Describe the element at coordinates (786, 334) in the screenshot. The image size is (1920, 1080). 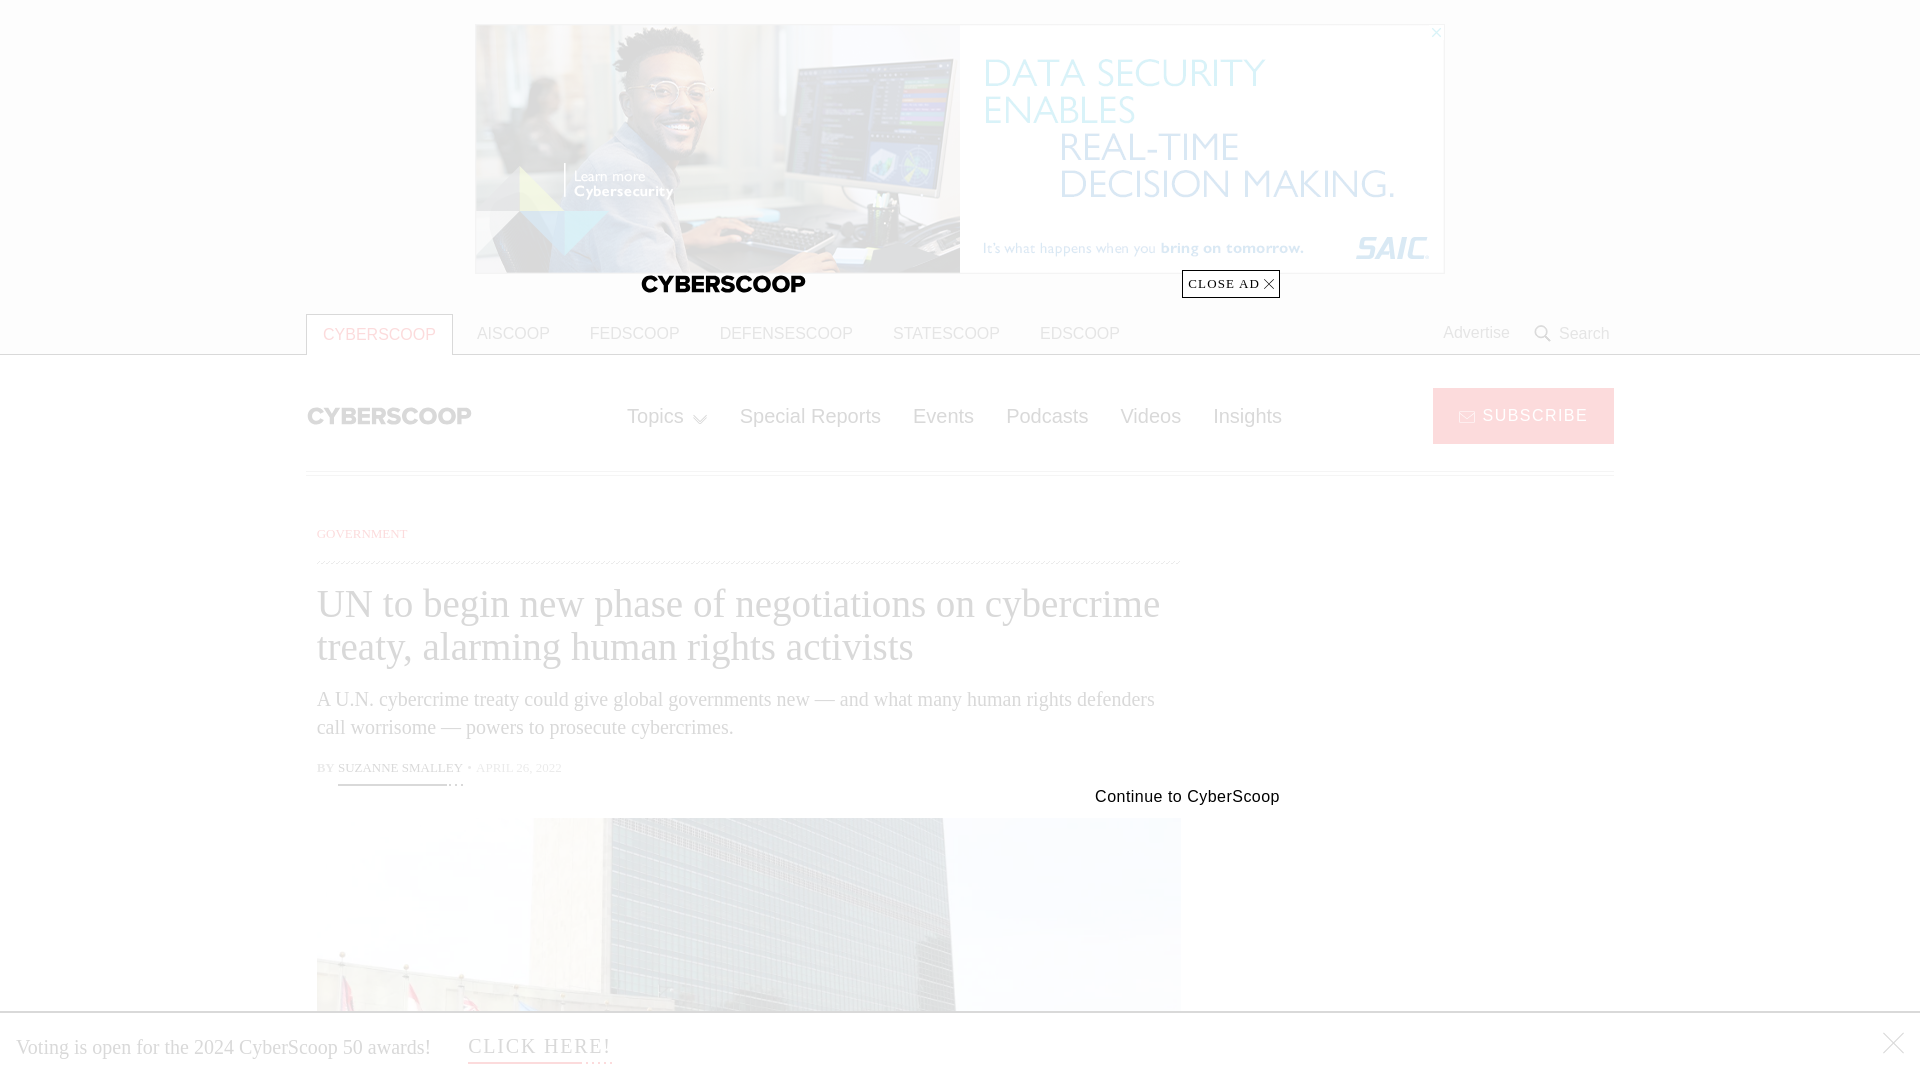
I see `DEFENSESCOOP` at that location.